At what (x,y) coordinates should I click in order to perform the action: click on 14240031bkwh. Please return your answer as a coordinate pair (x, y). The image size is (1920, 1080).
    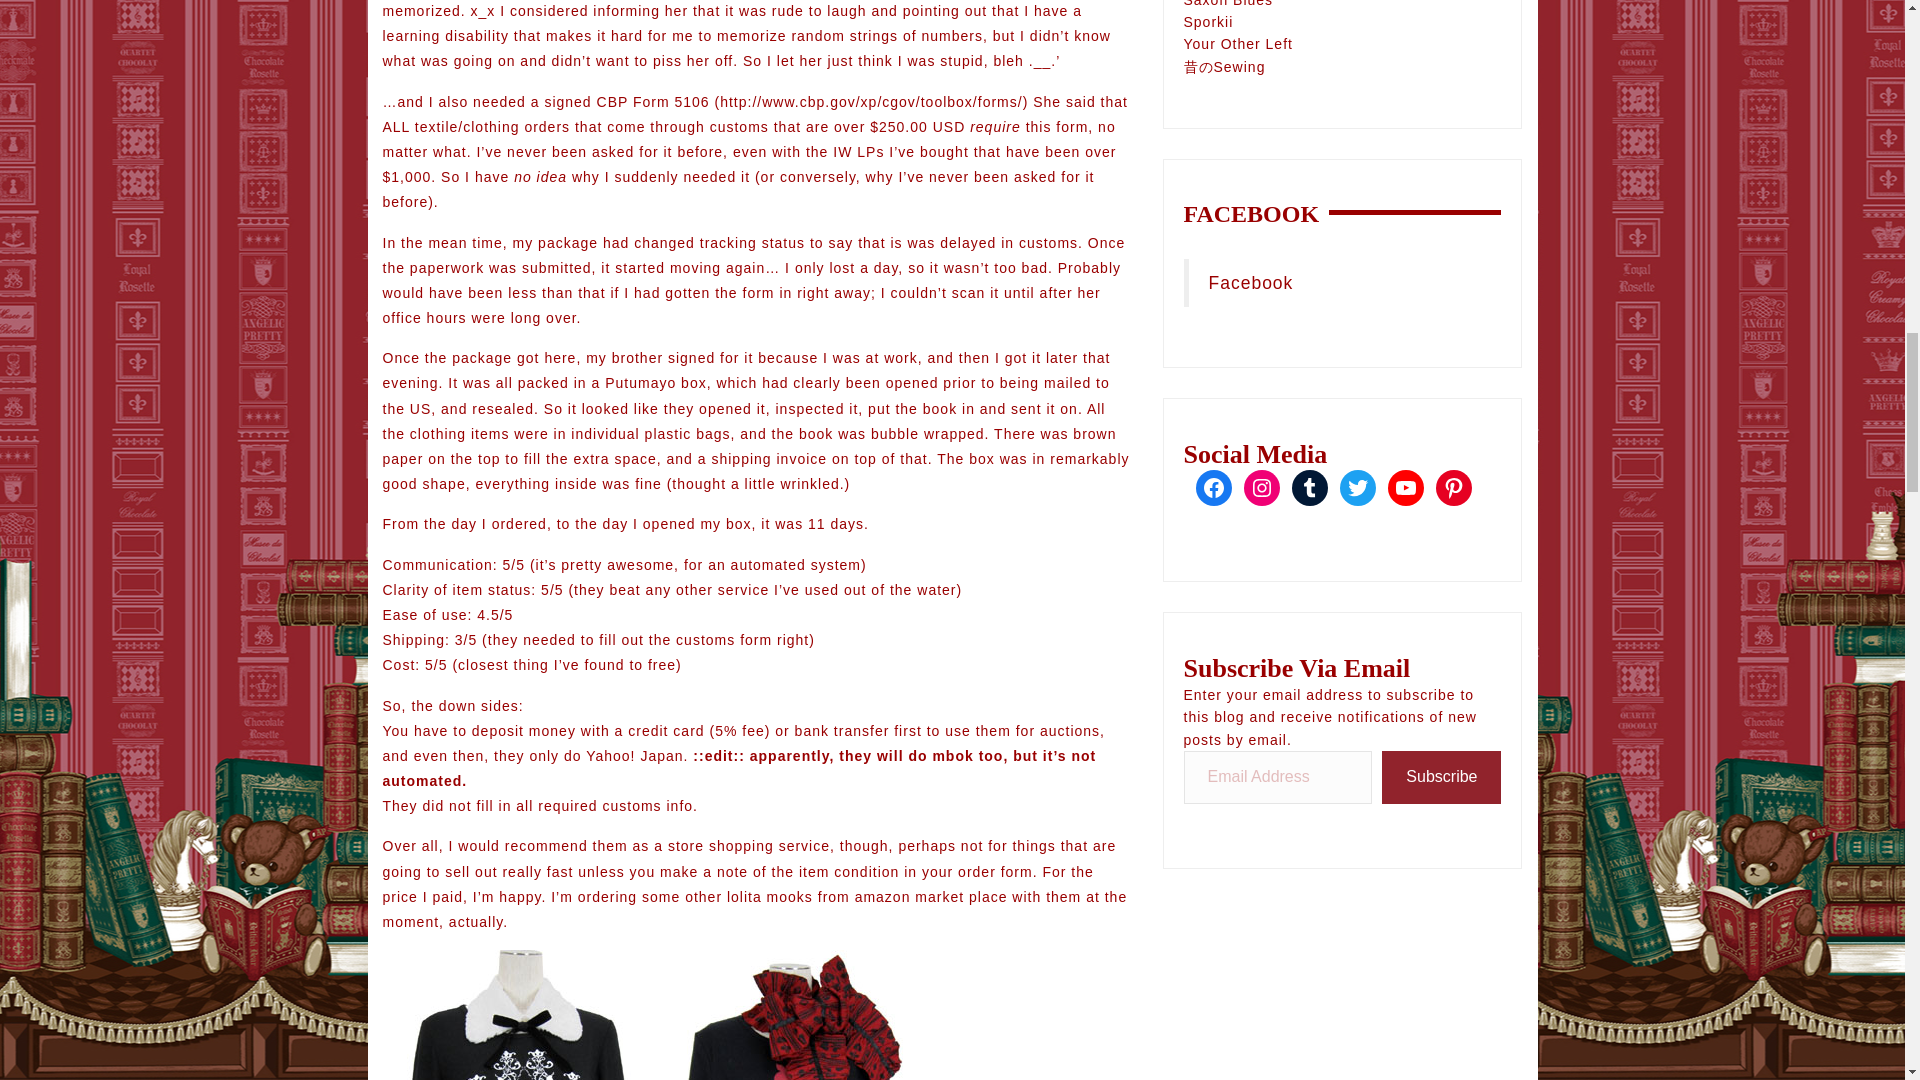
    Looking at the image, I should click on (518, 1015).